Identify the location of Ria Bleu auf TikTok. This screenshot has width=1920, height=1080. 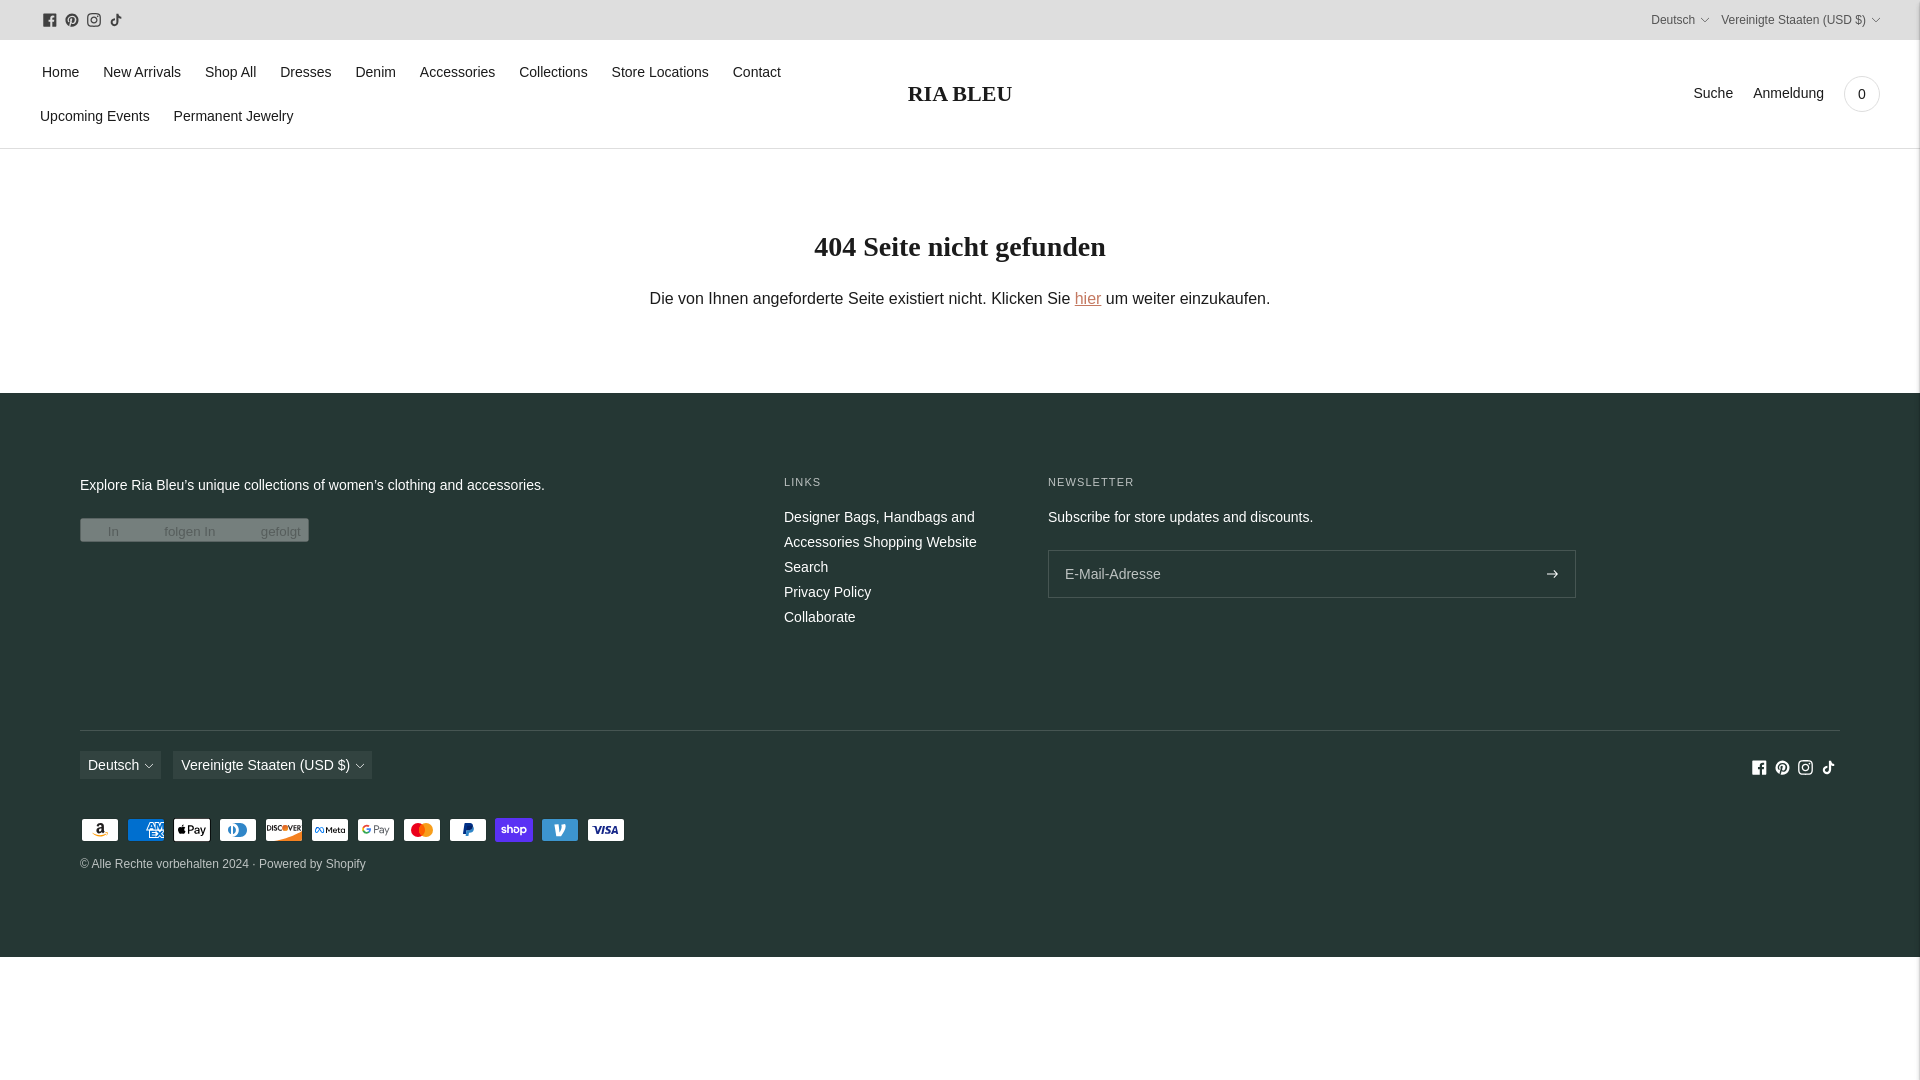
(1828, 770).